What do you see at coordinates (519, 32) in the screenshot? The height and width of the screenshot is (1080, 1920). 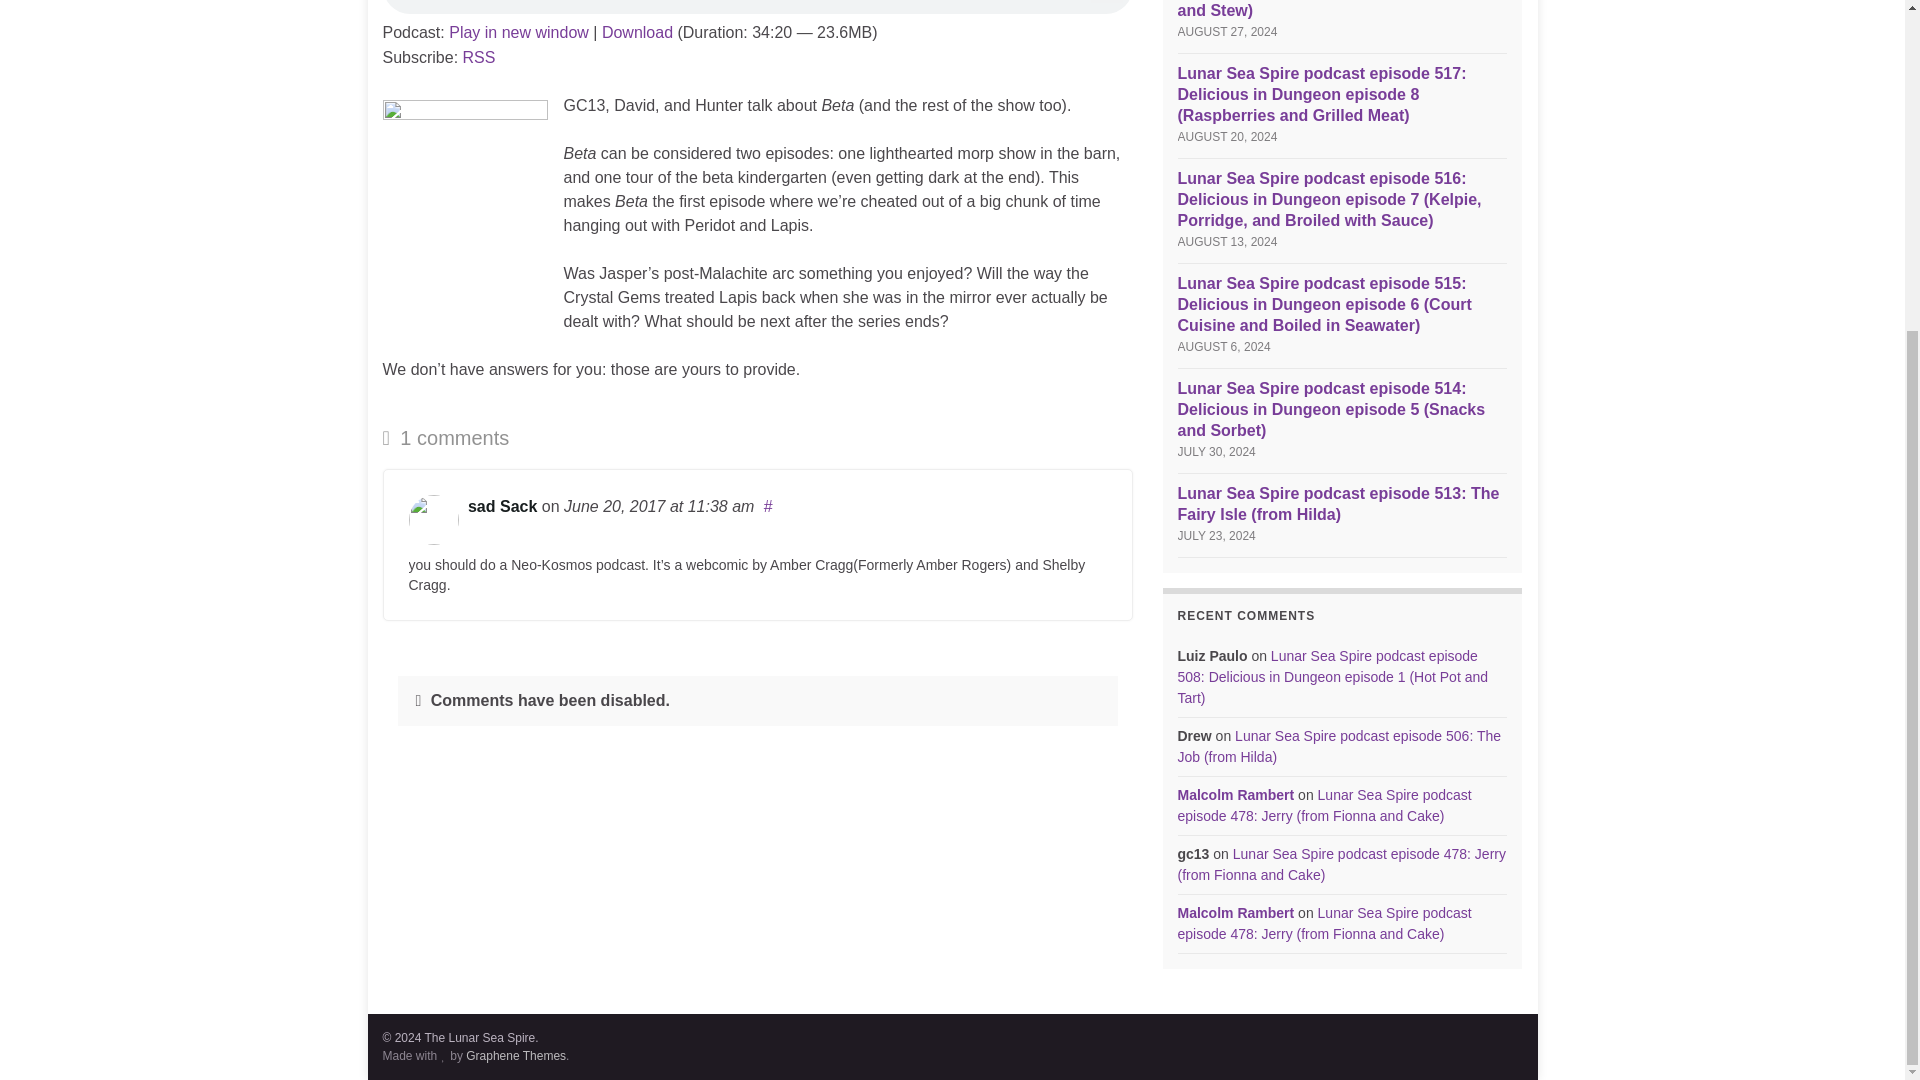 I see `Play in new window` at bounding box center [519, 32].